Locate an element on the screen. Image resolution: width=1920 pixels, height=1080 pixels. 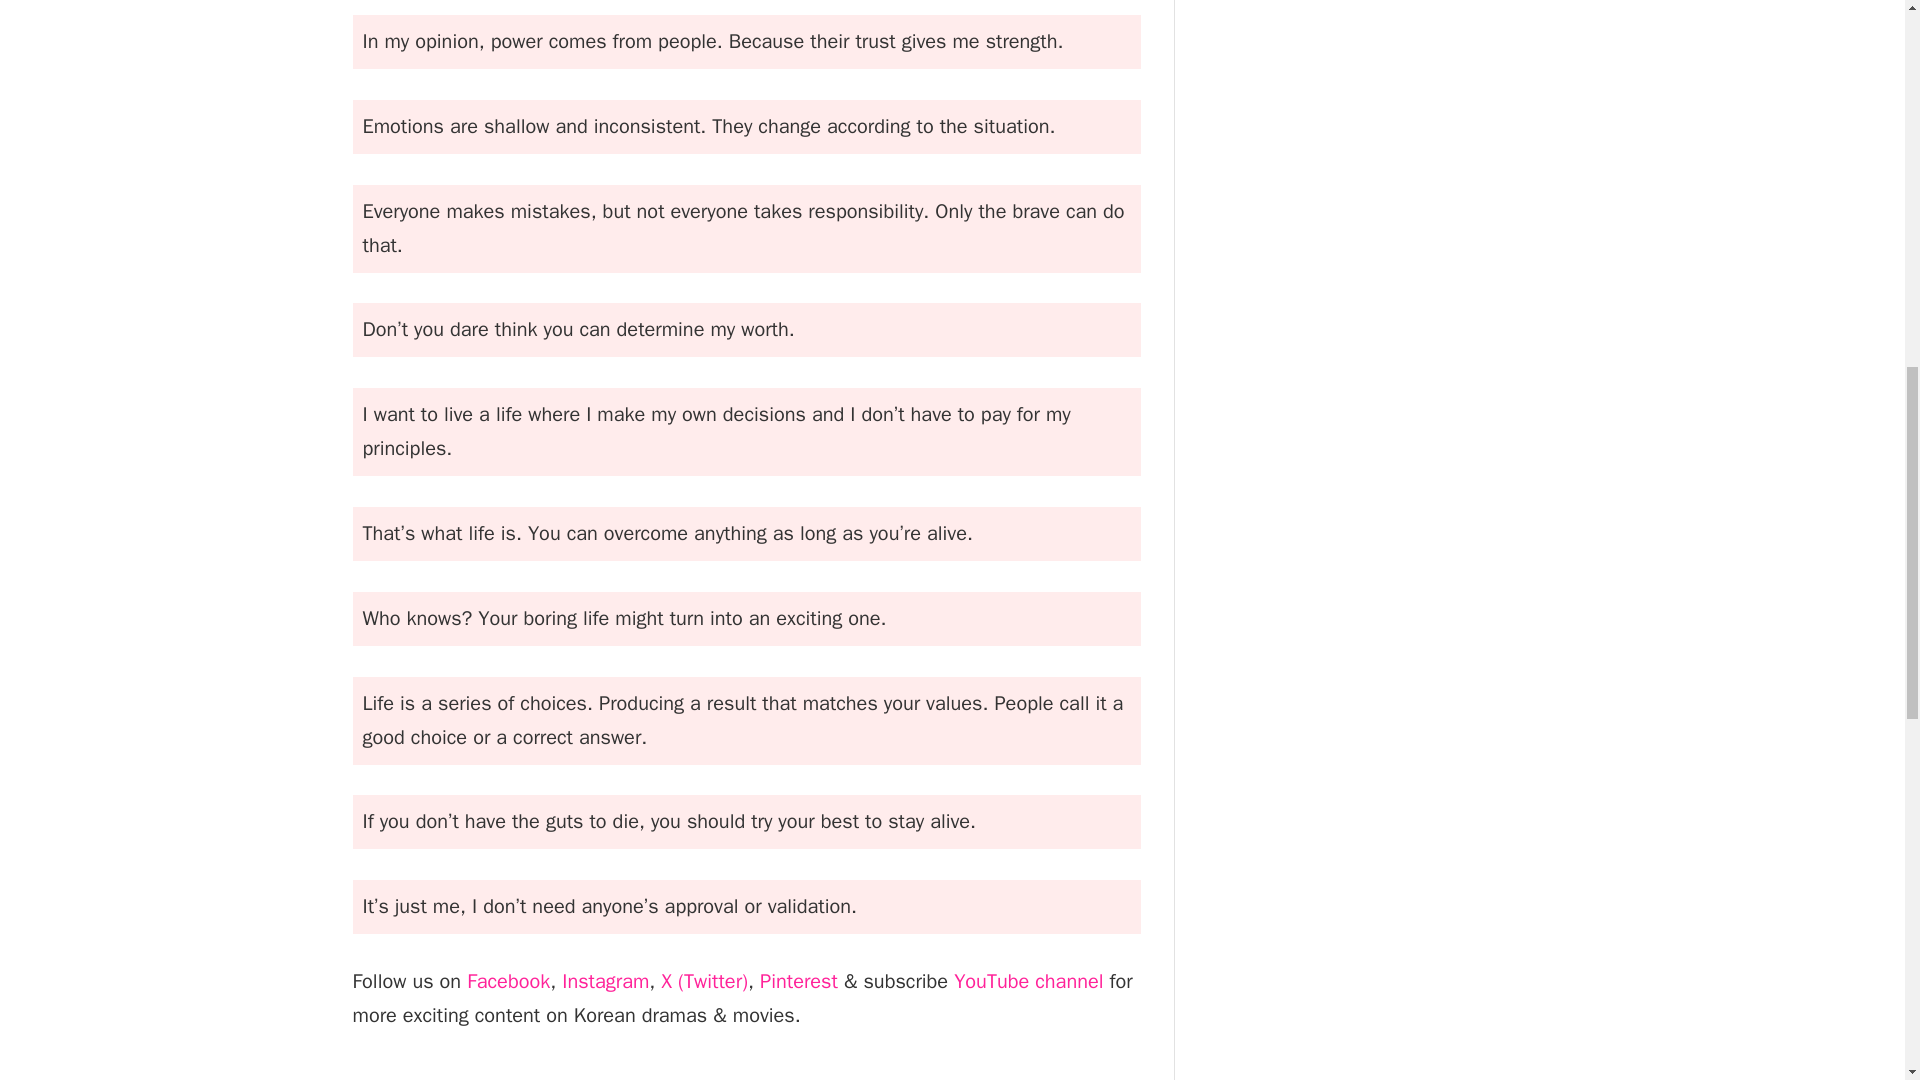
Facebook is located at coordinates (508, 980).